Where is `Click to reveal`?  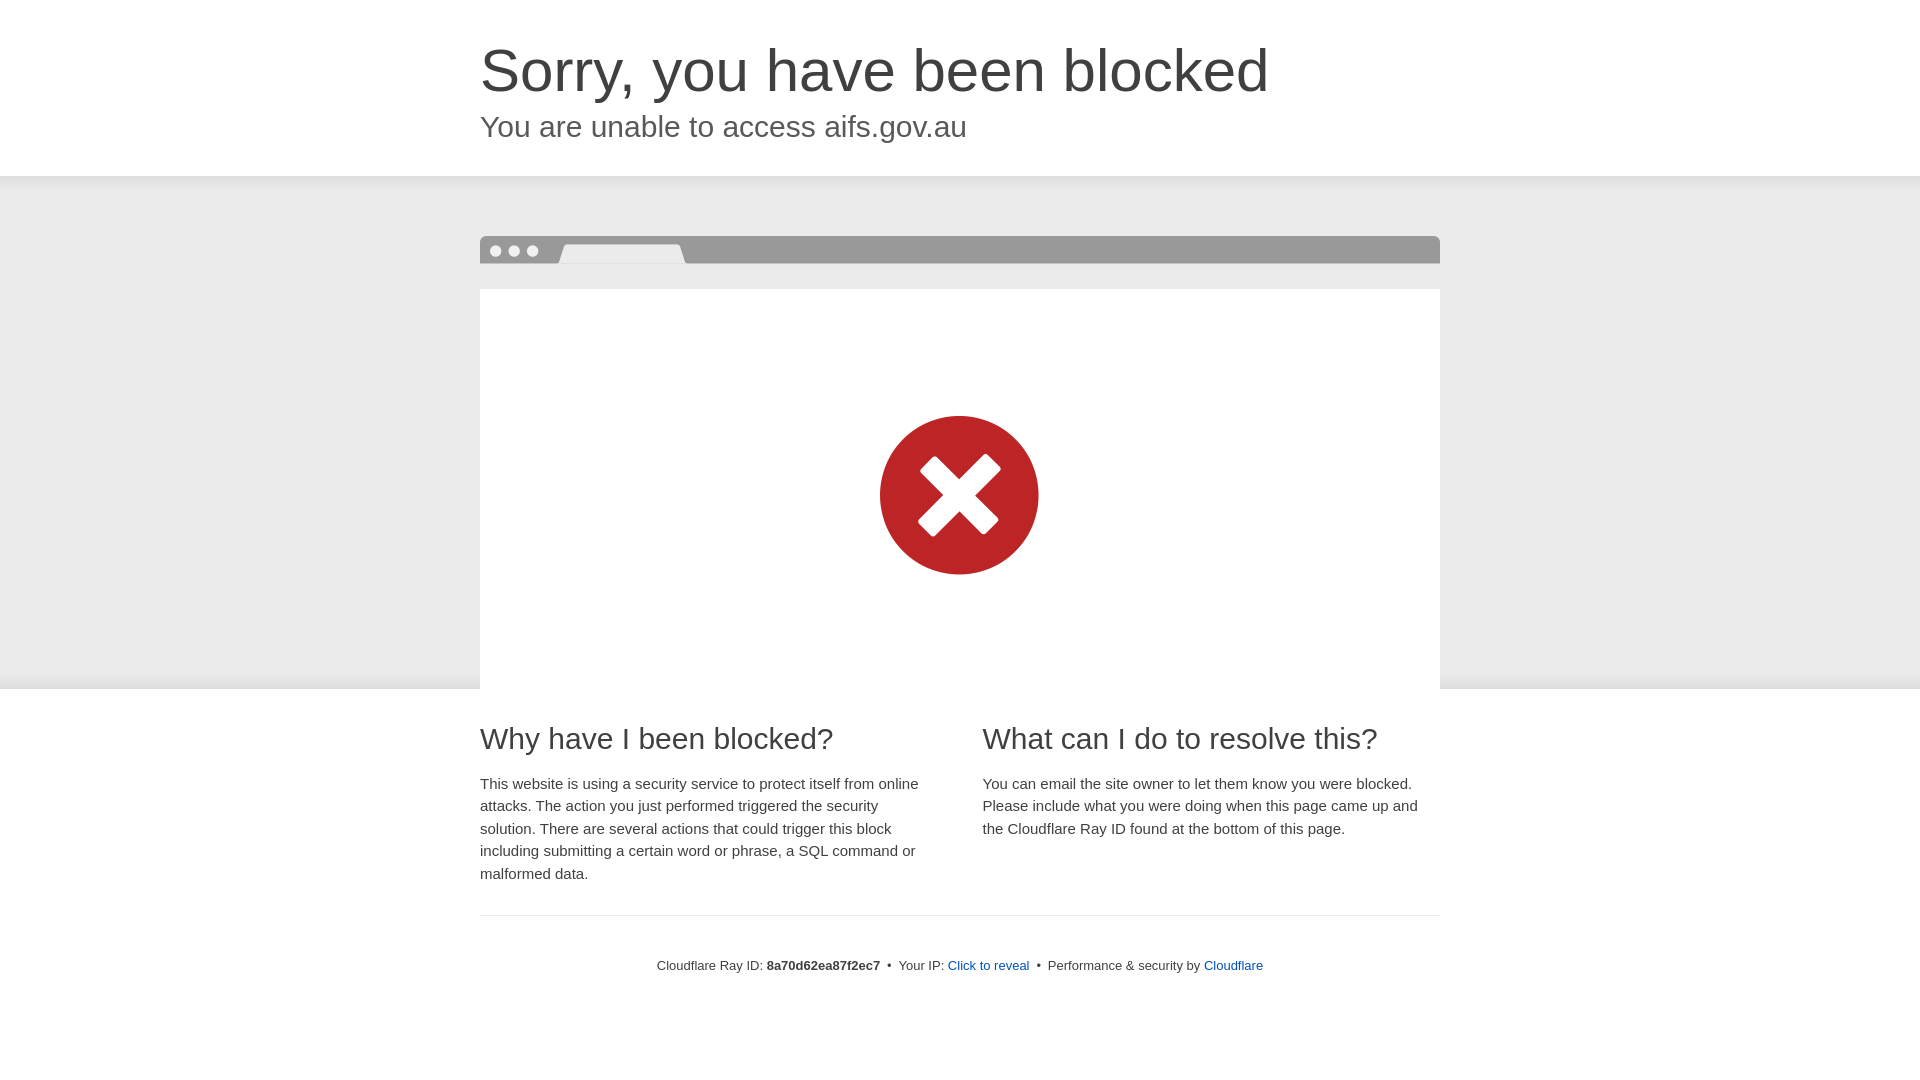 Click to reveal is located at coordinates (988, 966).